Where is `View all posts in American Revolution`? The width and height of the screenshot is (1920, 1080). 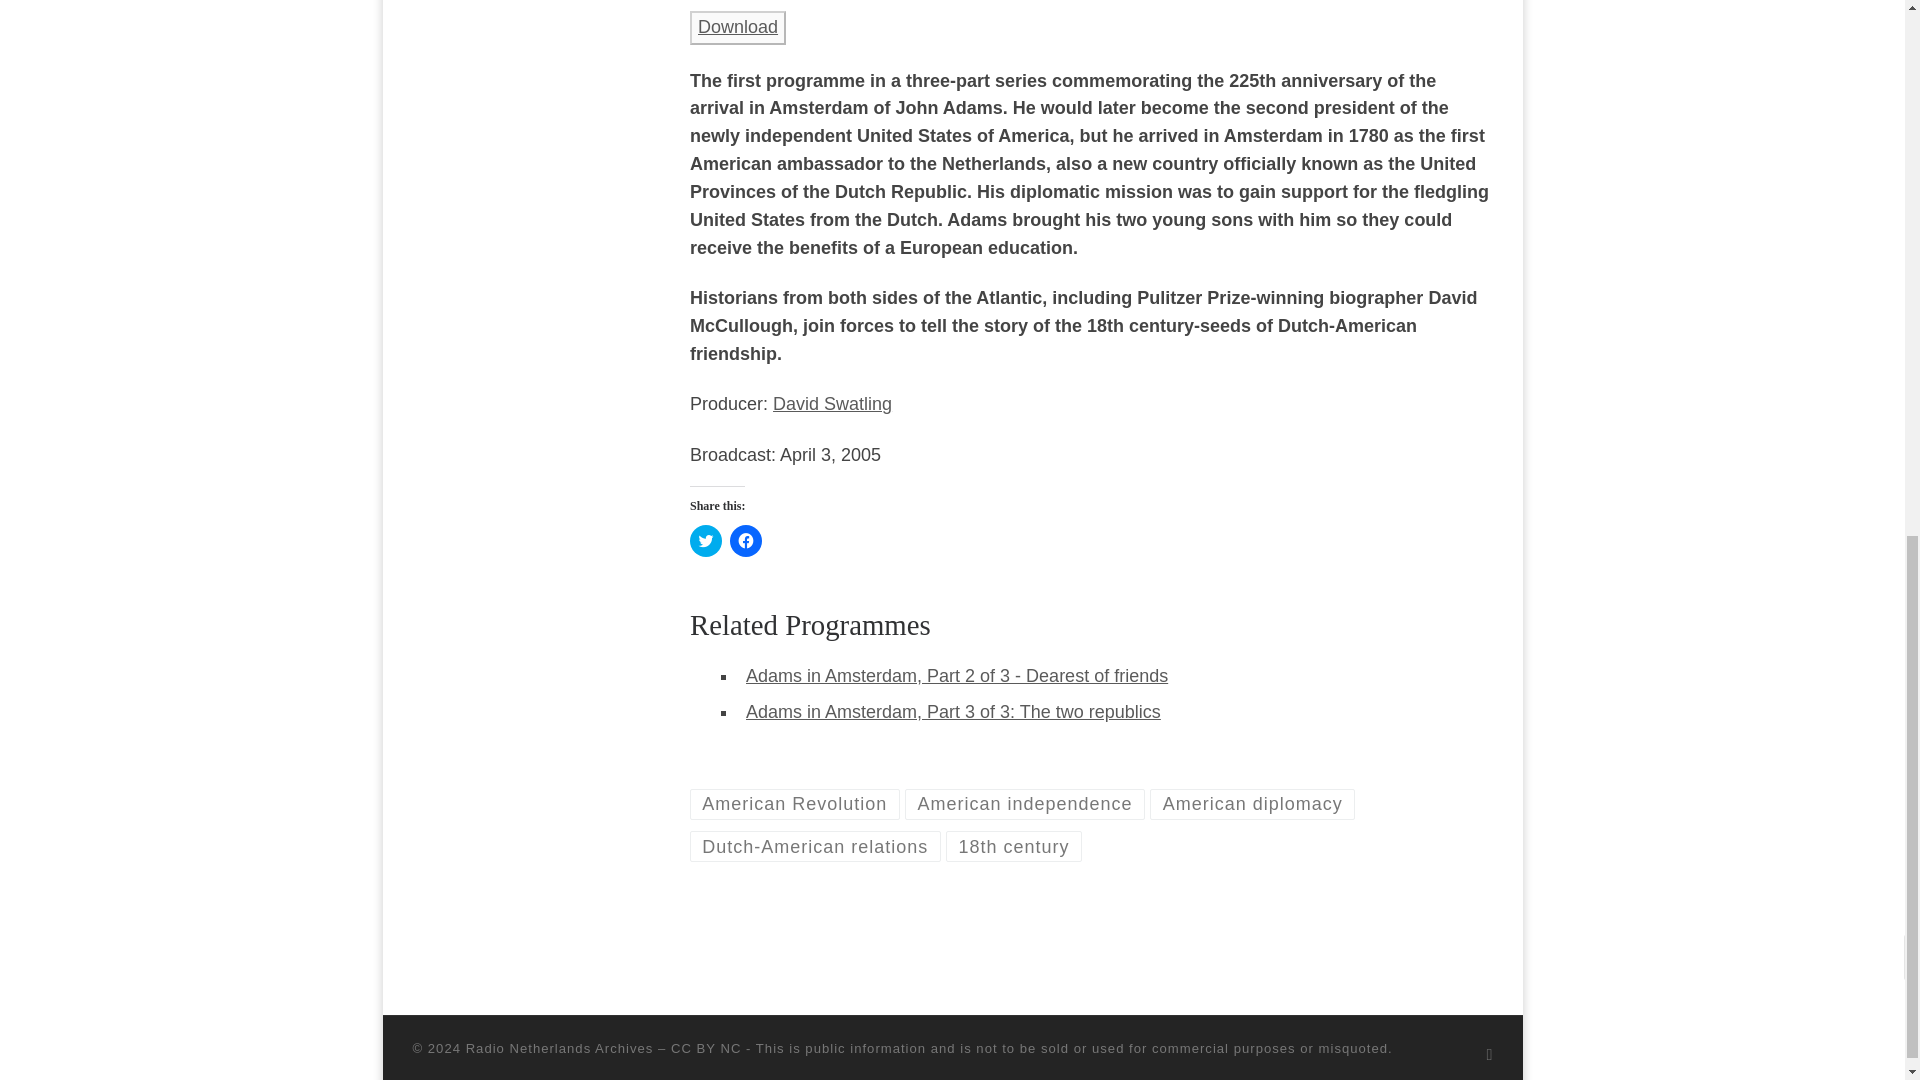 View all posts in American Revolution is located at coordinates (794, 804).